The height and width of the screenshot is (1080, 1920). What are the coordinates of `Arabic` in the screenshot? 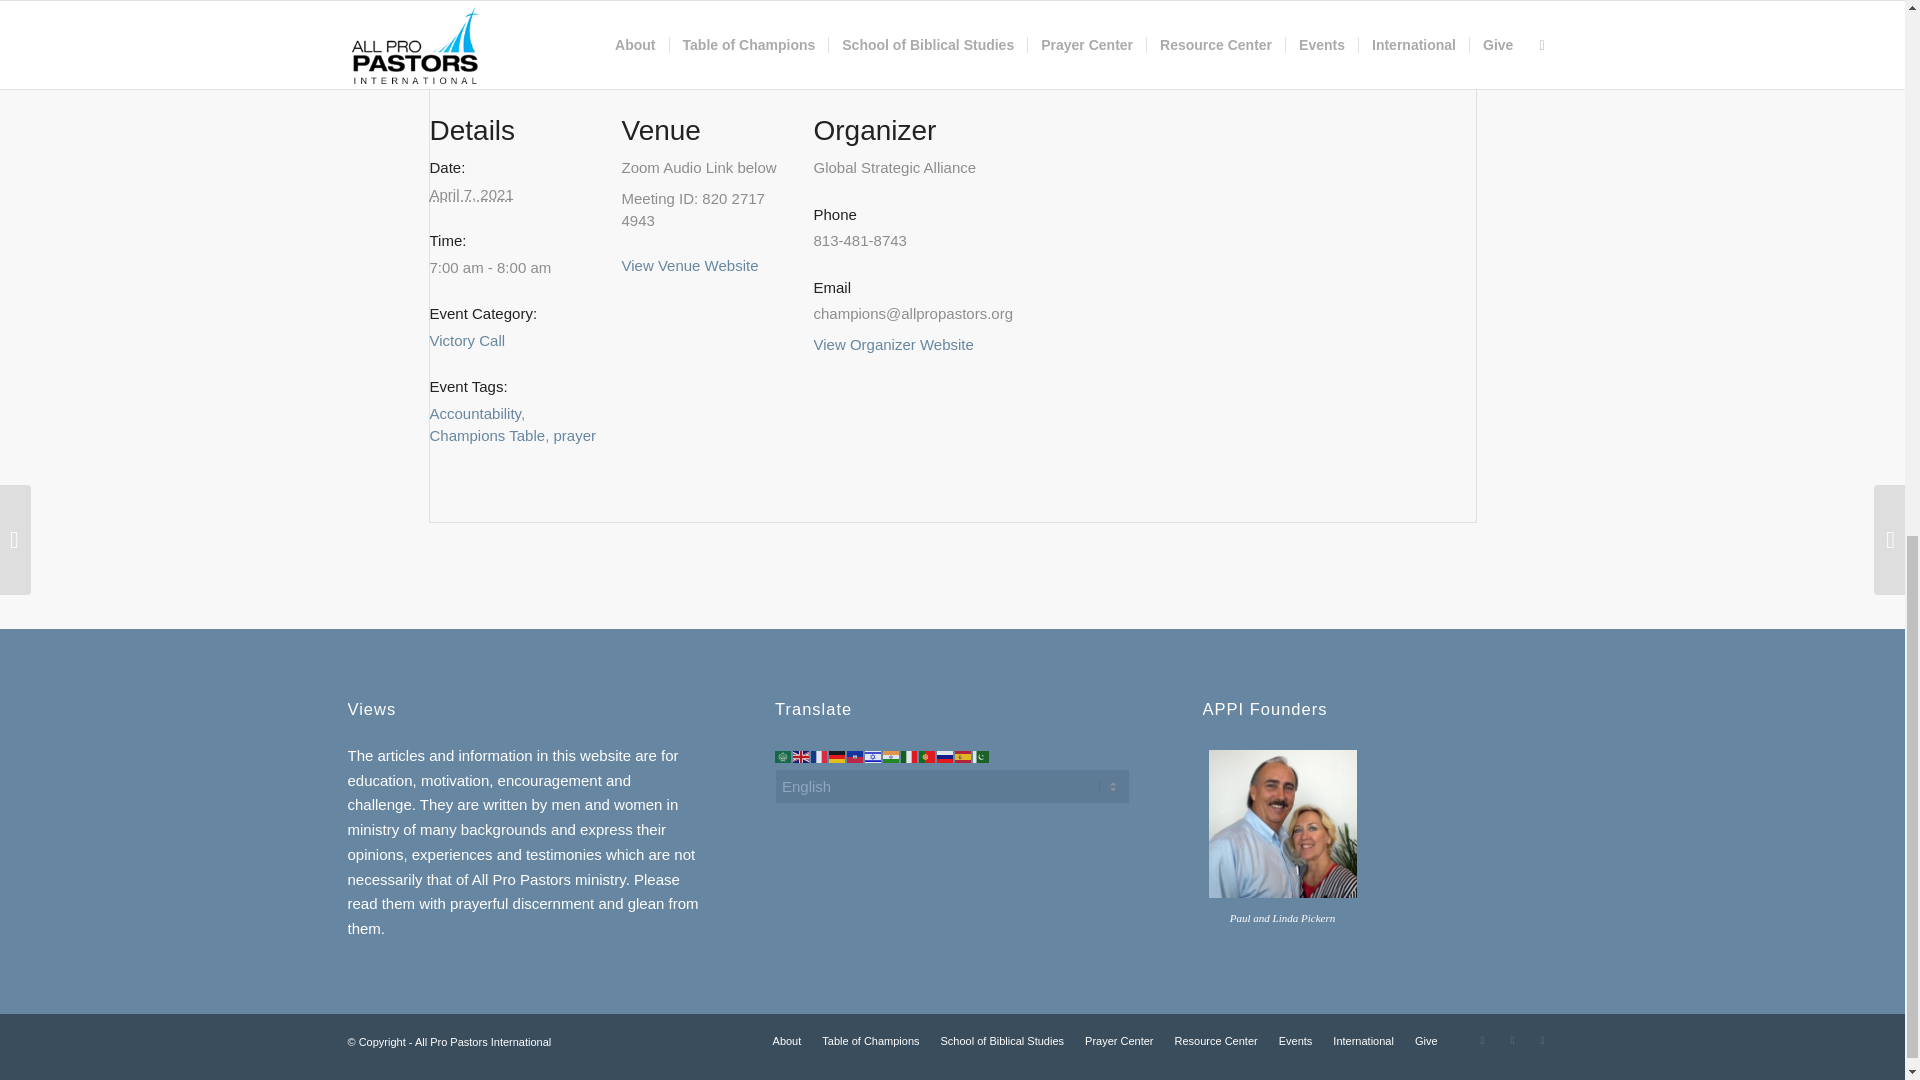 It's located at (784, 755).